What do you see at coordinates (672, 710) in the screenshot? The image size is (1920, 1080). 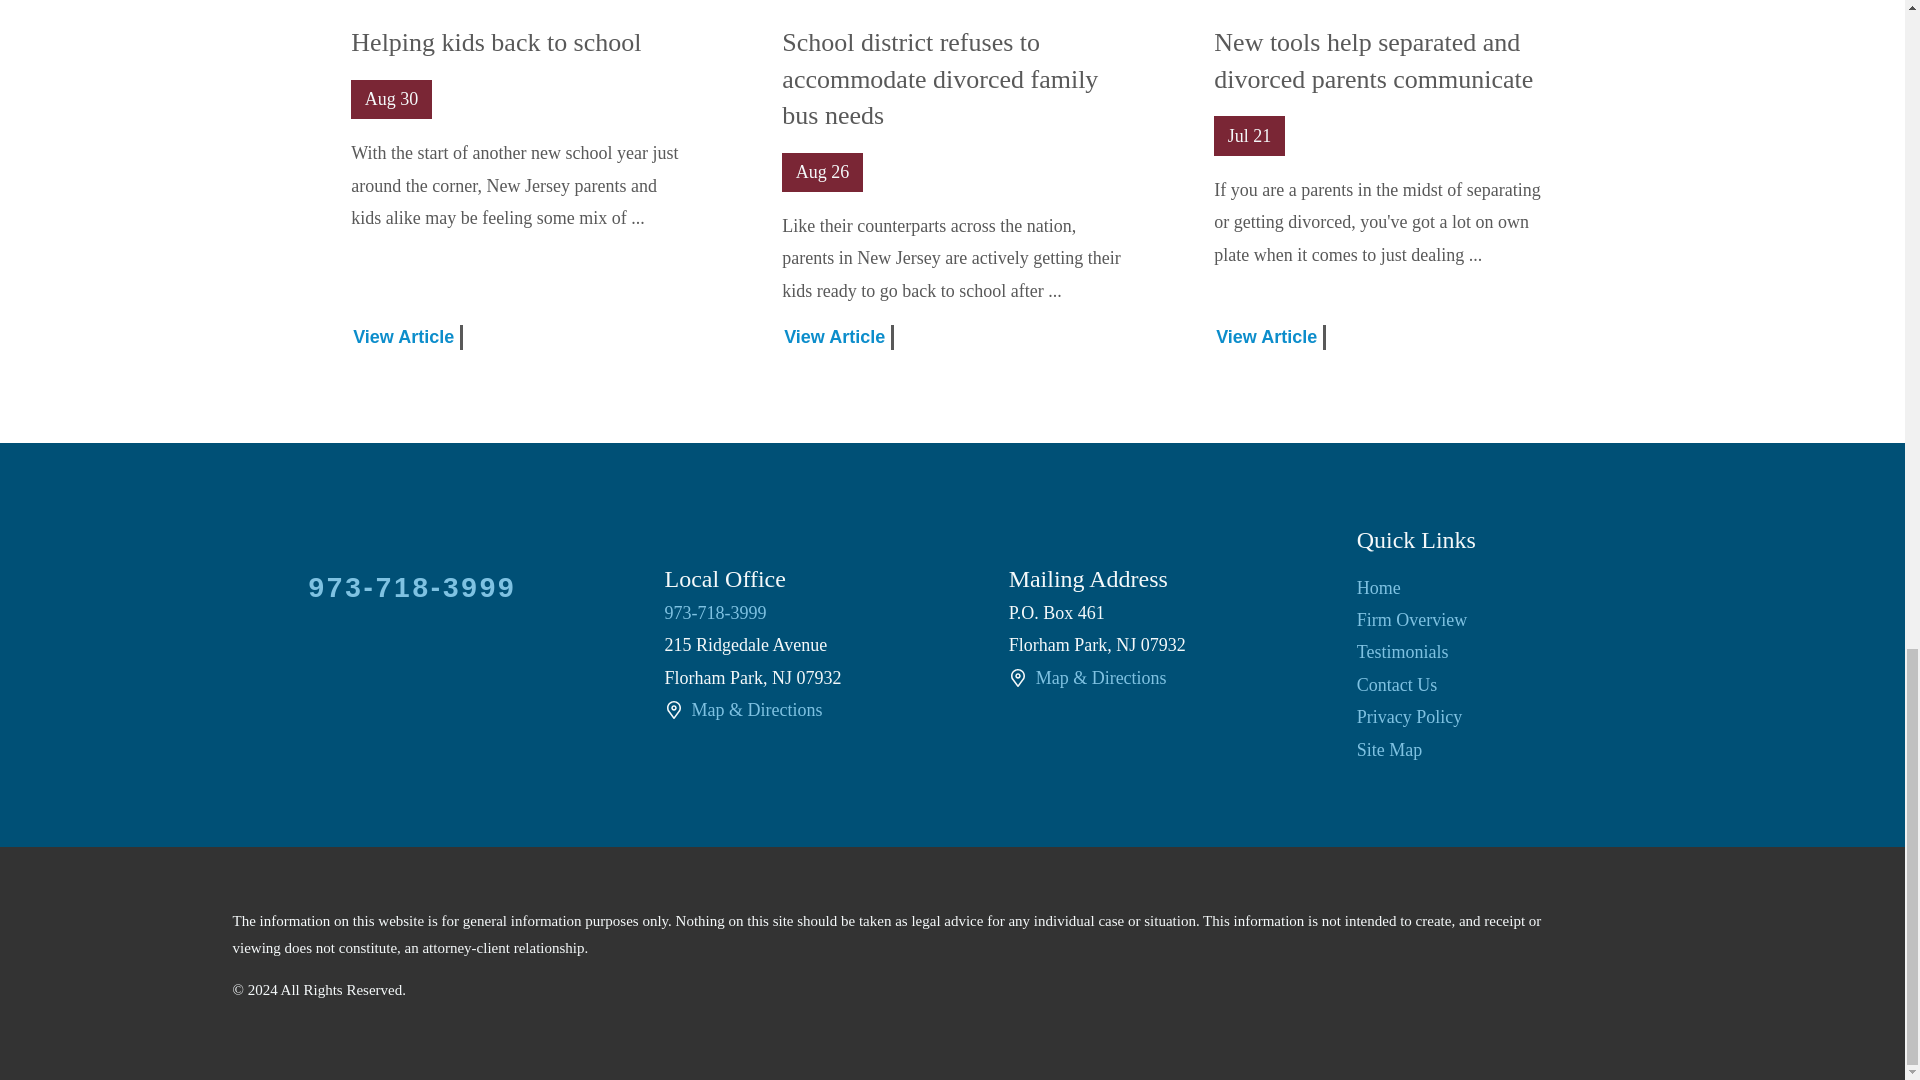 I see `Site Icon` at bounding box center [672, 710].